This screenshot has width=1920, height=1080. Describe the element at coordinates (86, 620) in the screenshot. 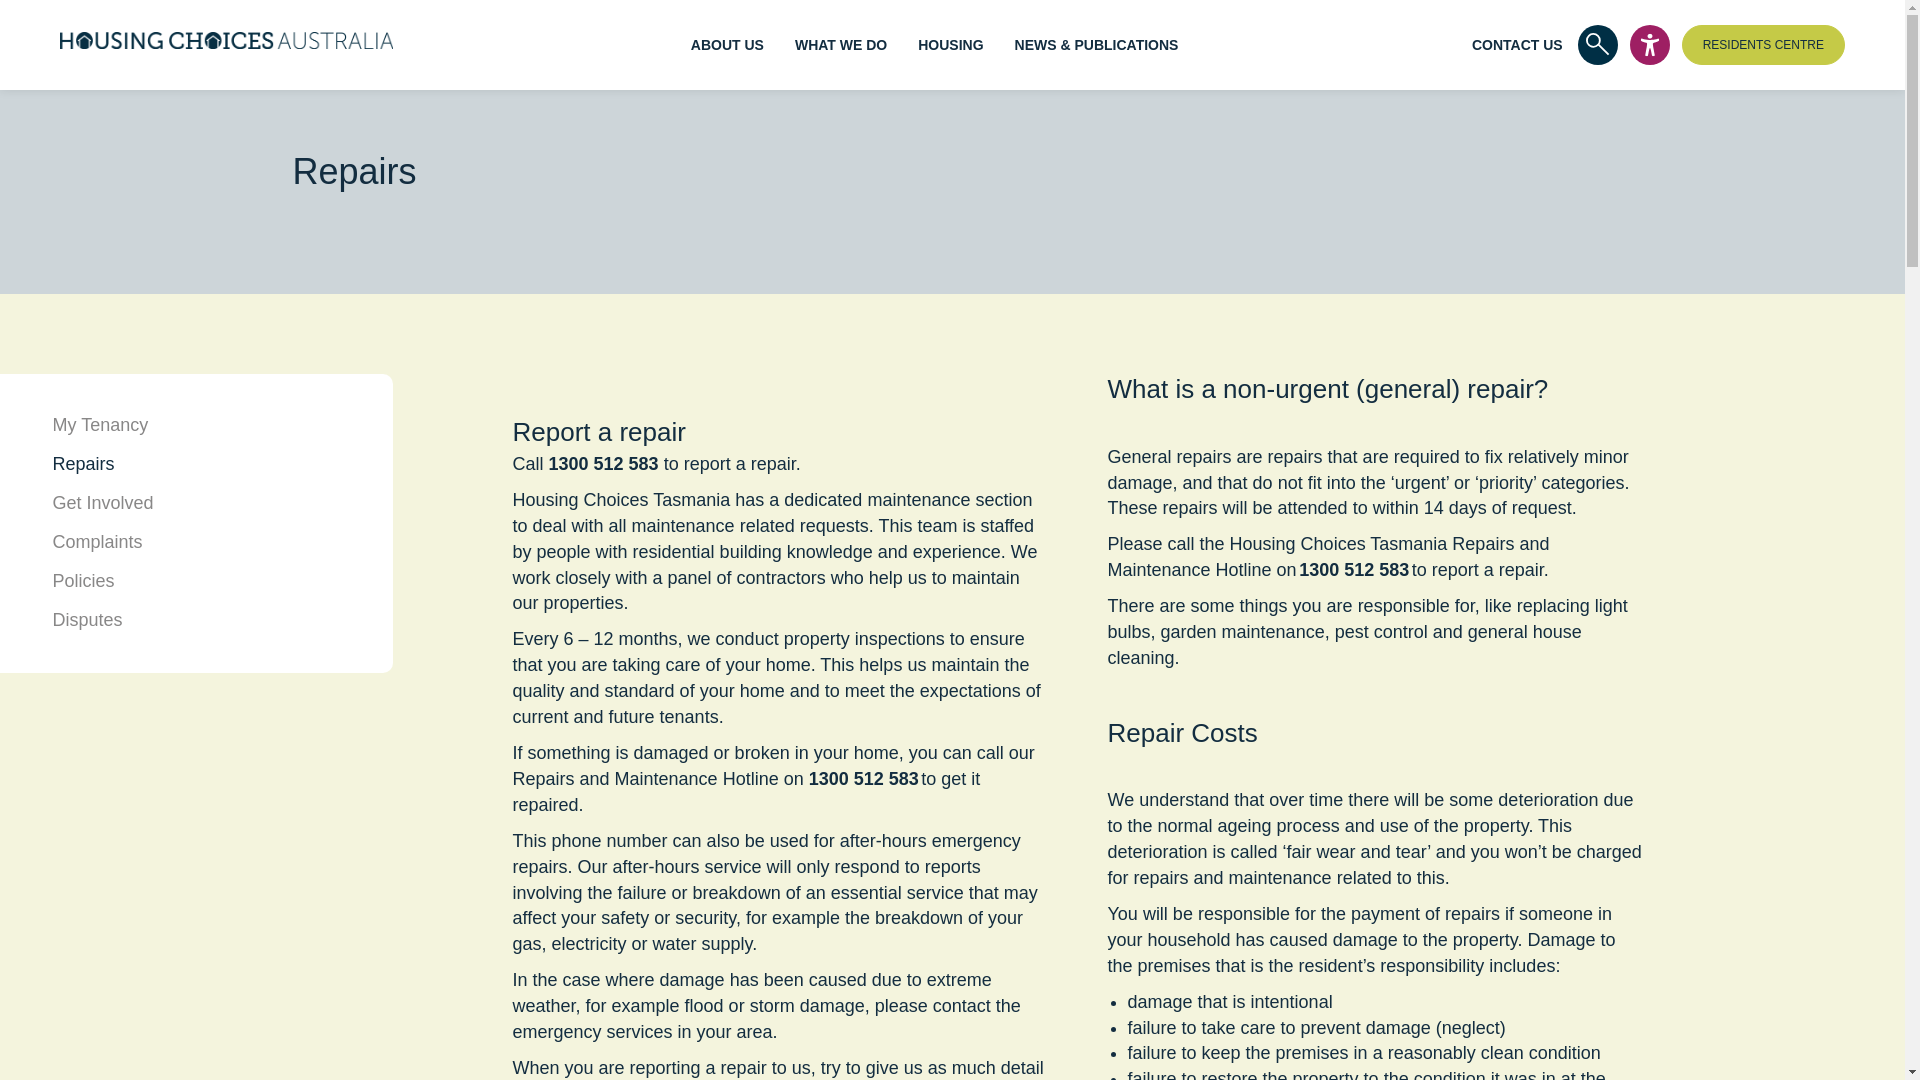

I see `Disputes` at that location.